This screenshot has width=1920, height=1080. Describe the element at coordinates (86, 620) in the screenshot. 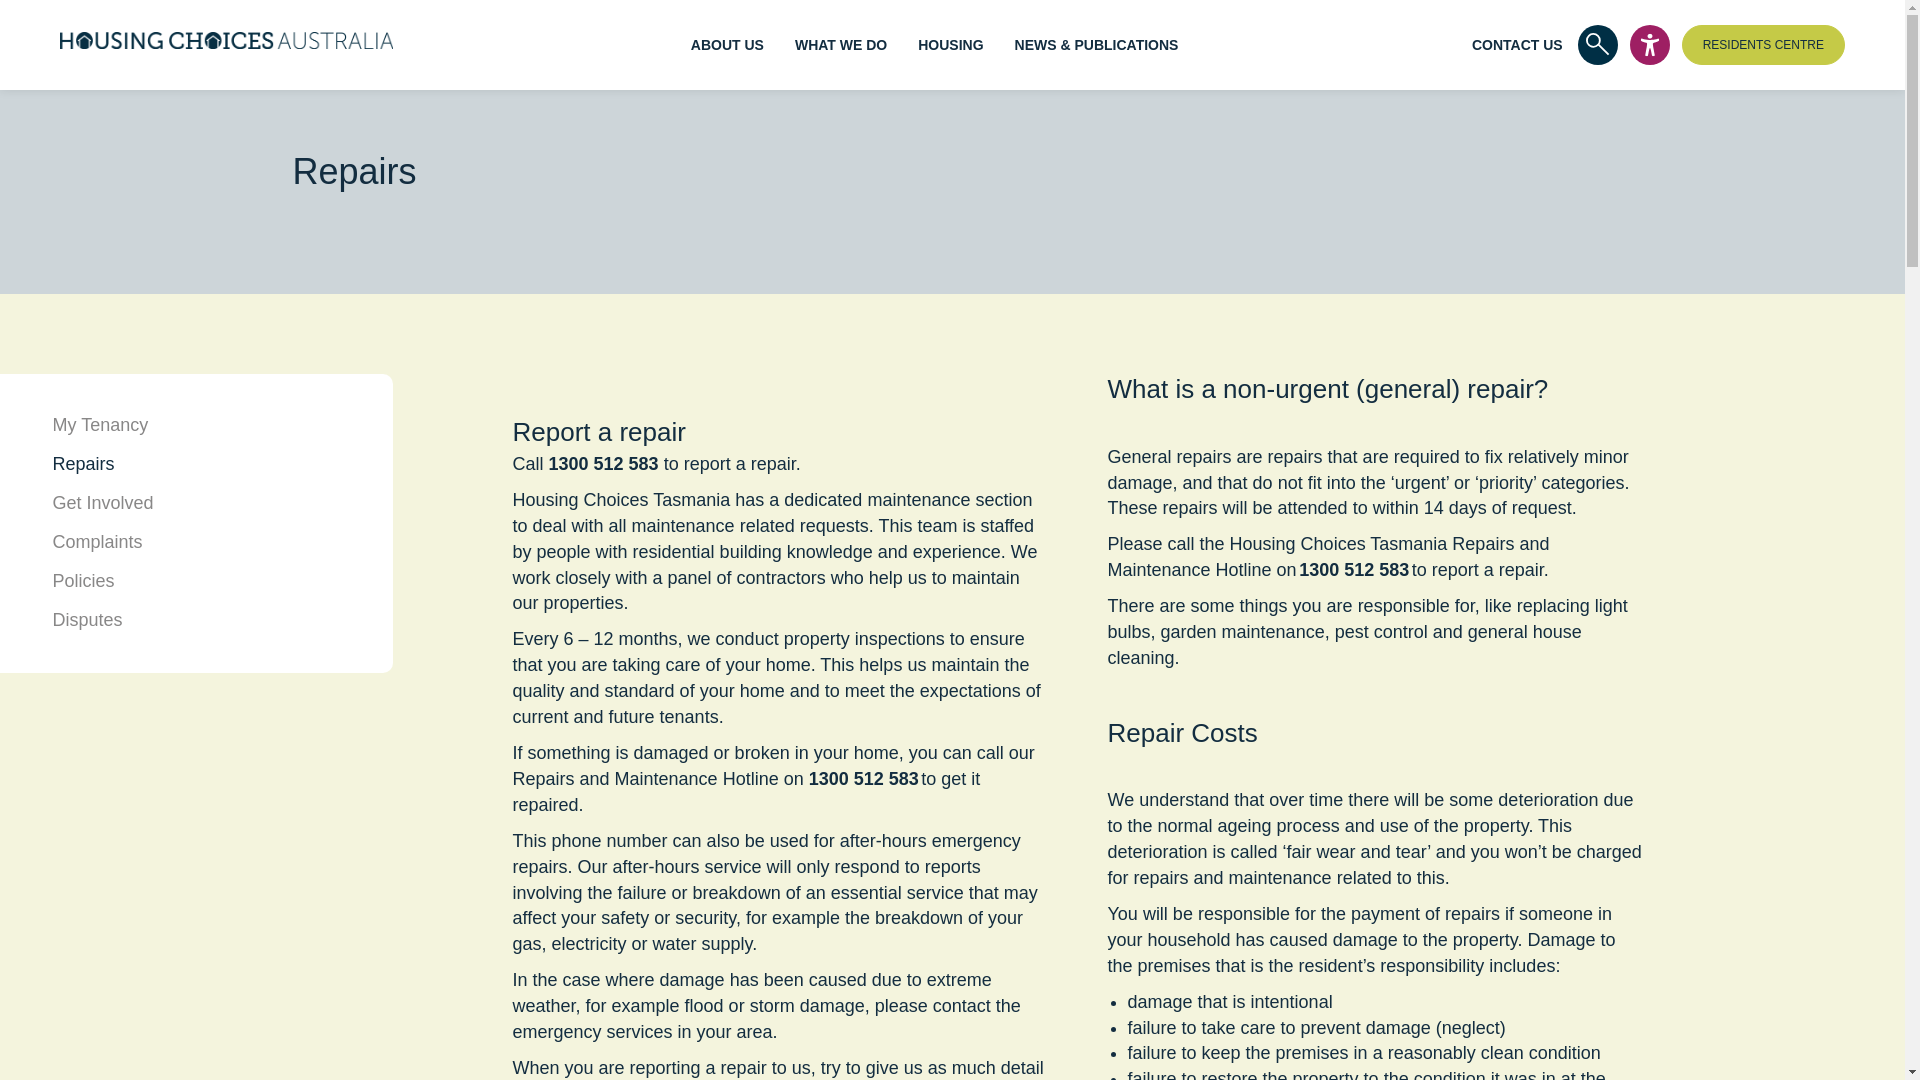

I see `Disputes` at that location.